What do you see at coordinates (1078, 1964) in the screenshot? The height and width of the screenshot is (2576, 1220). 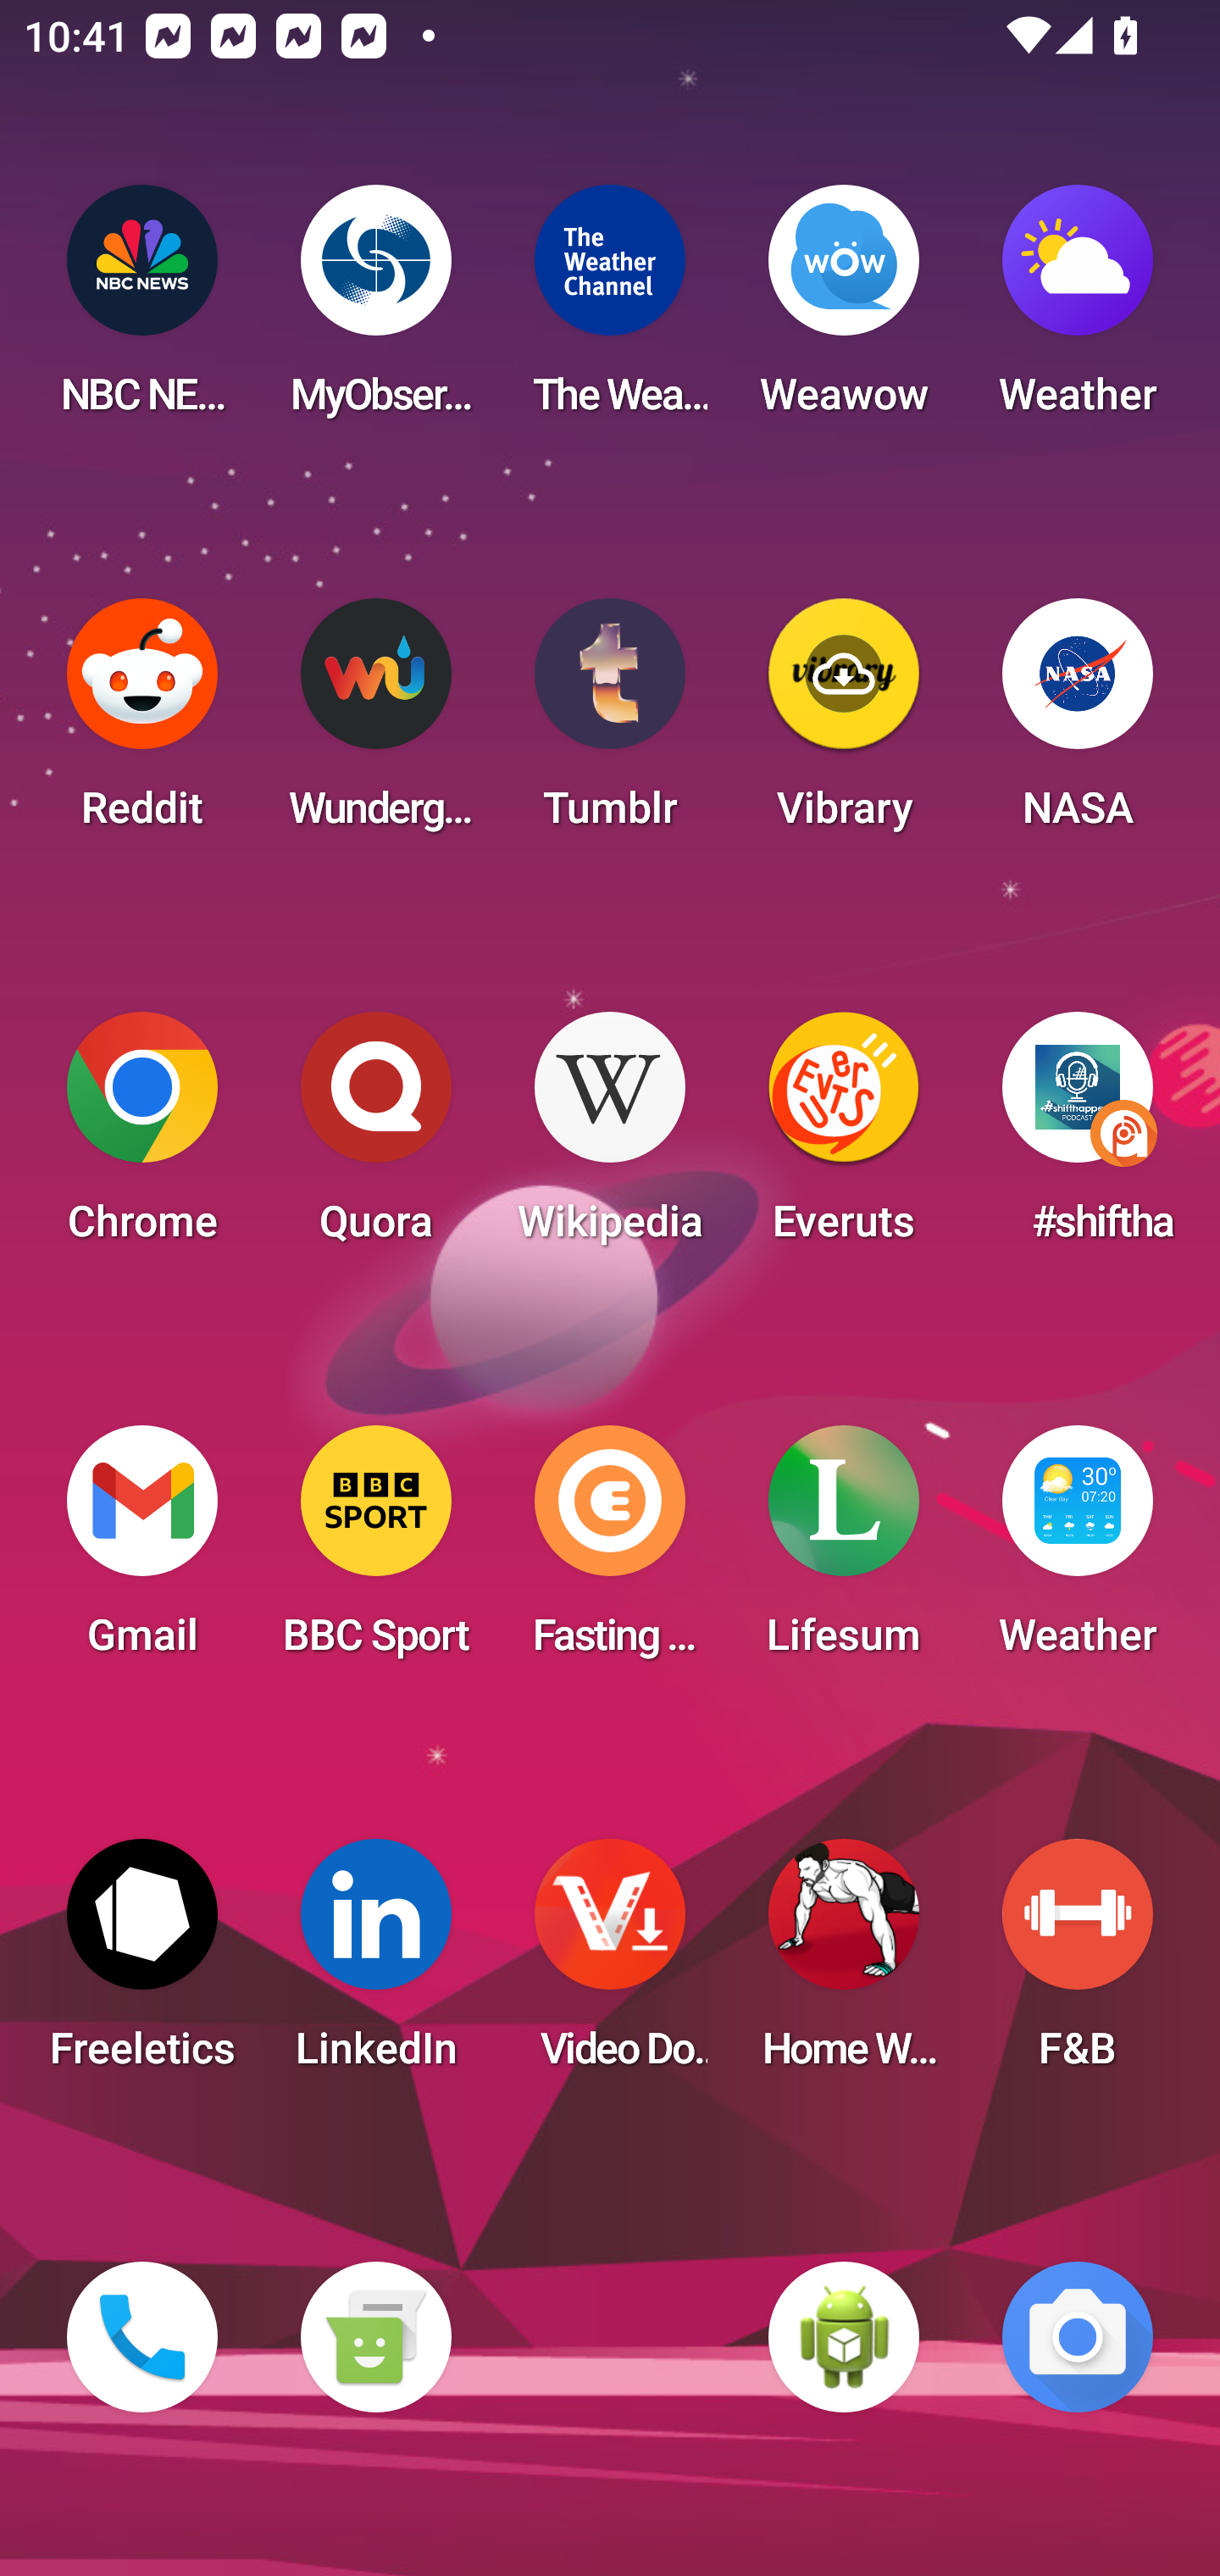 I see `F&B` at bounding box center [1078, 1964].